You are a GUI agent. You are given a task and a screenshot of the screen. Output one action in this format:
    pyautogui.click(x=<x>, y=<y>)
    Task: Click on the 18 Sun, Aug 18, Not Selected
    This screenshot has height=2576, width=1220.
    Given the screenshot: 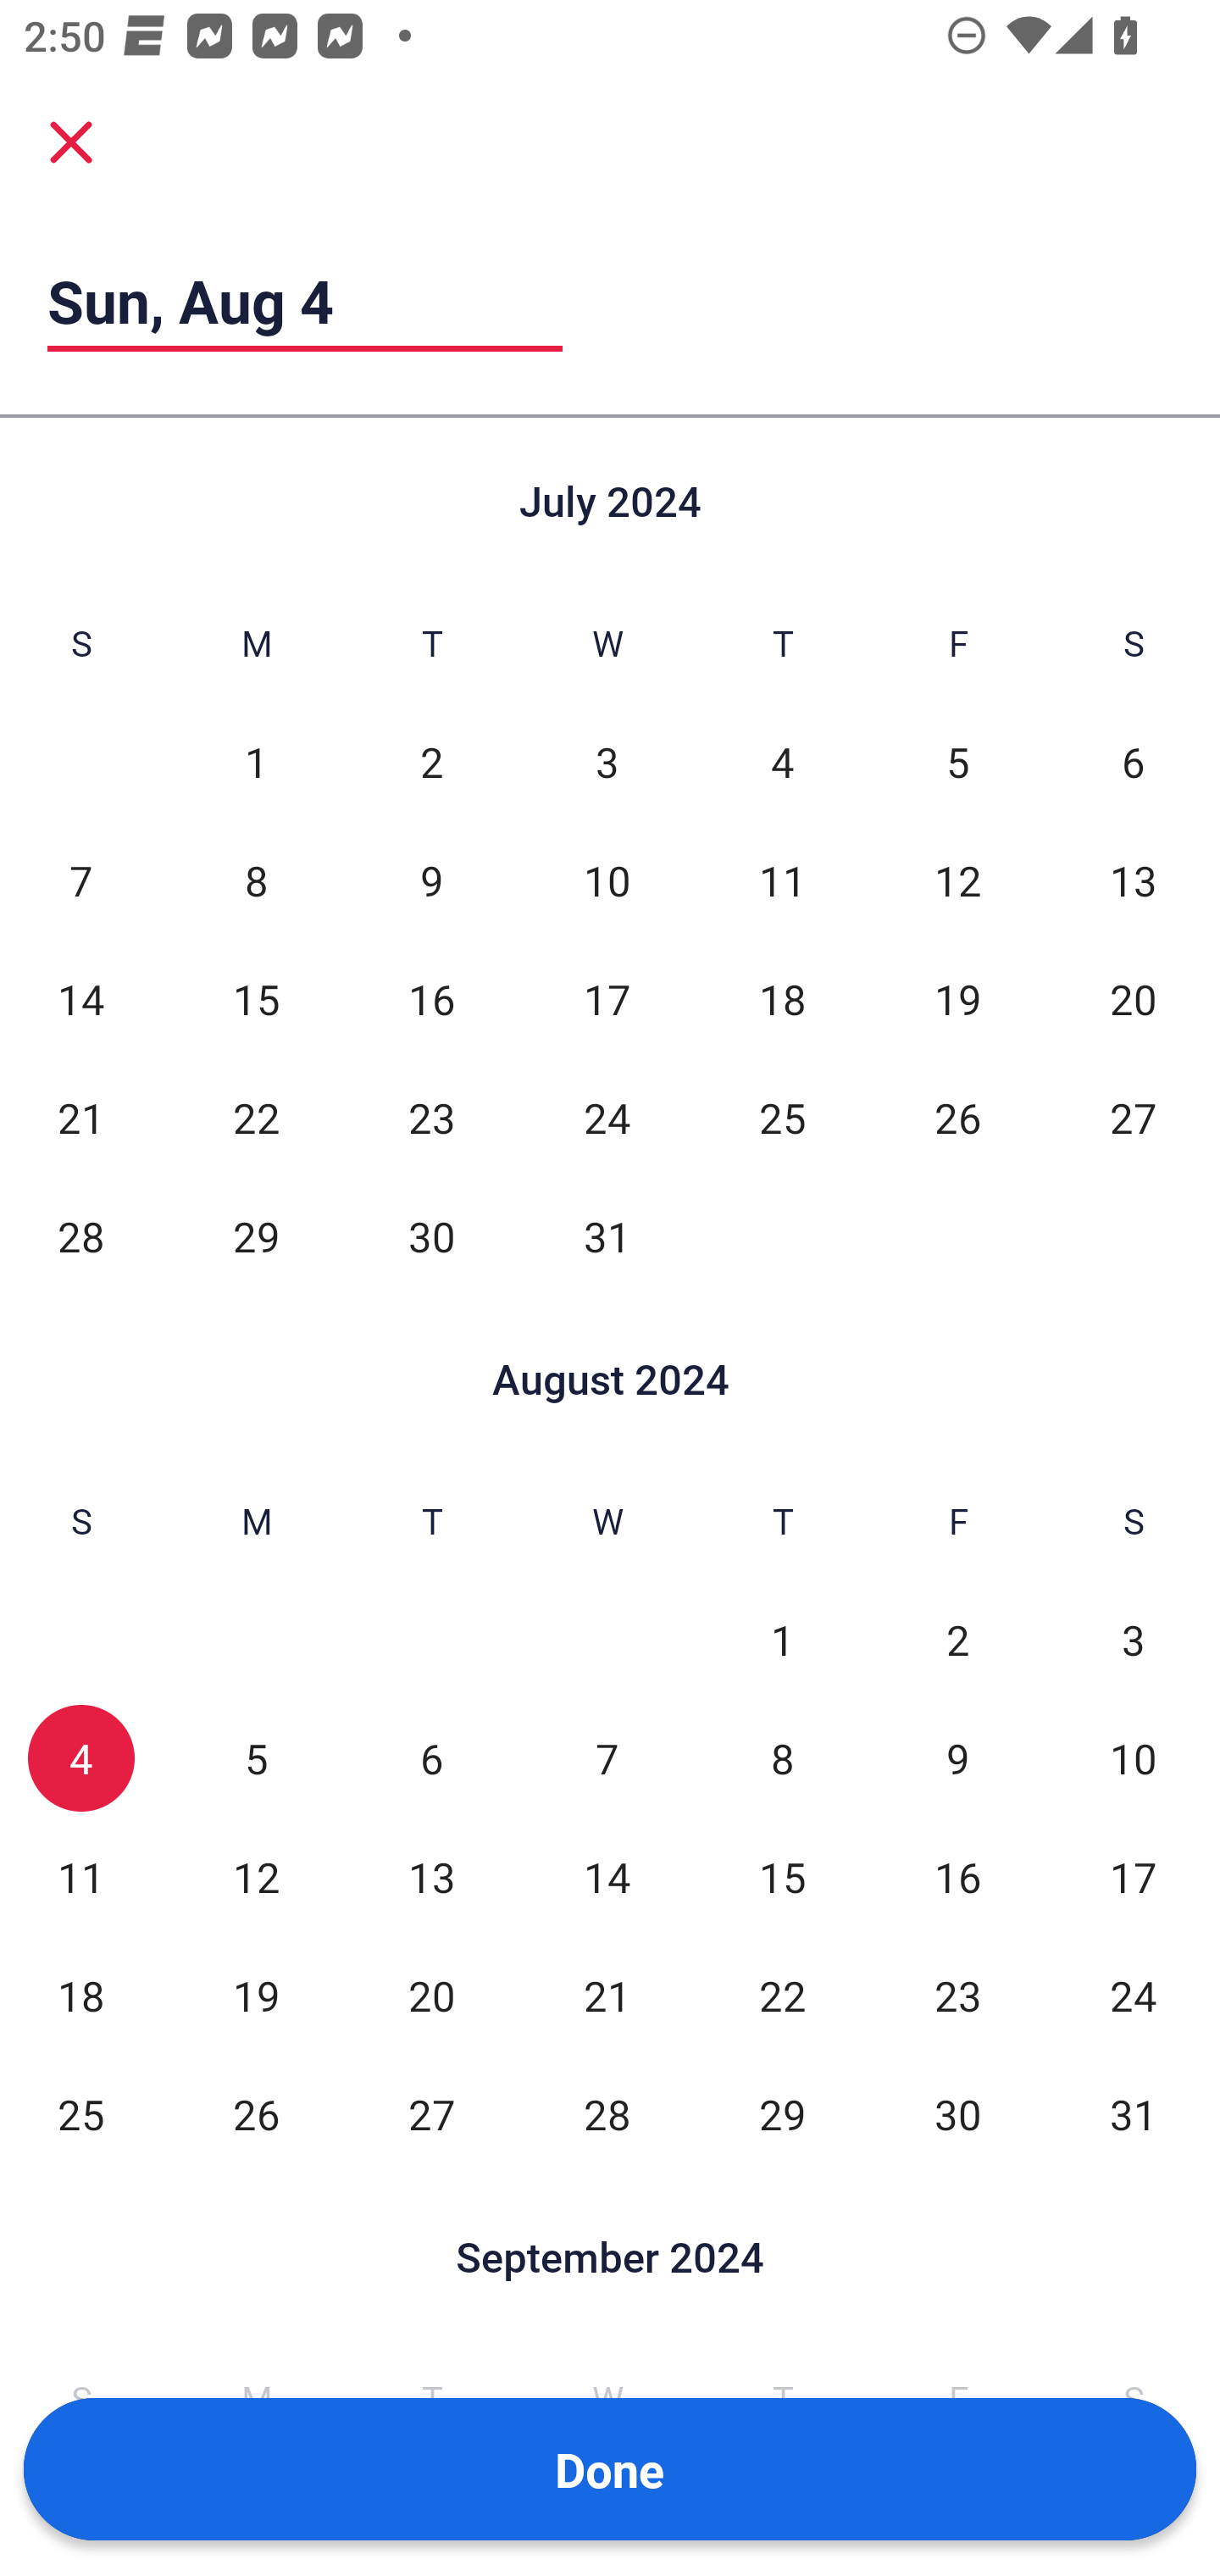 What is the action you would take?
    pyautogui.click(x=80, y=1996)
    